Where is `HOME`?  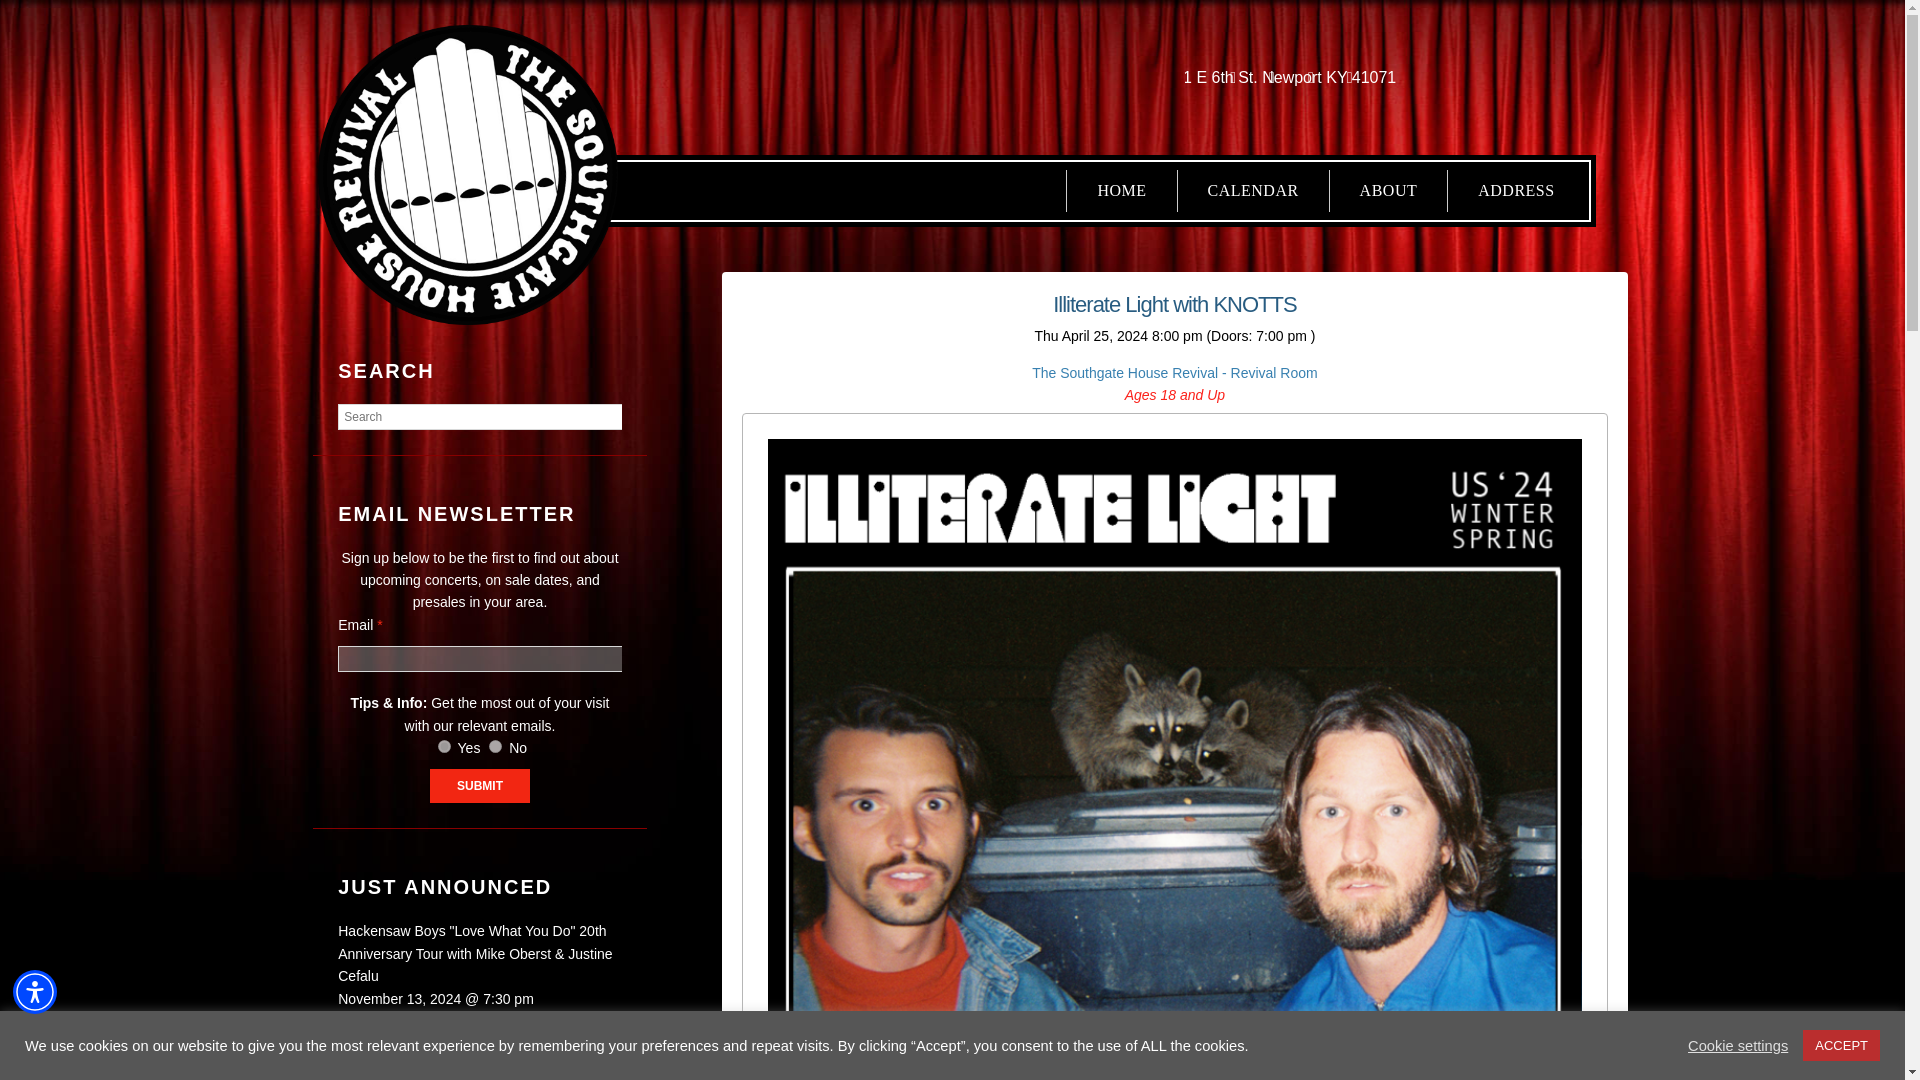 HOME is located at coordinates (1121, 190).